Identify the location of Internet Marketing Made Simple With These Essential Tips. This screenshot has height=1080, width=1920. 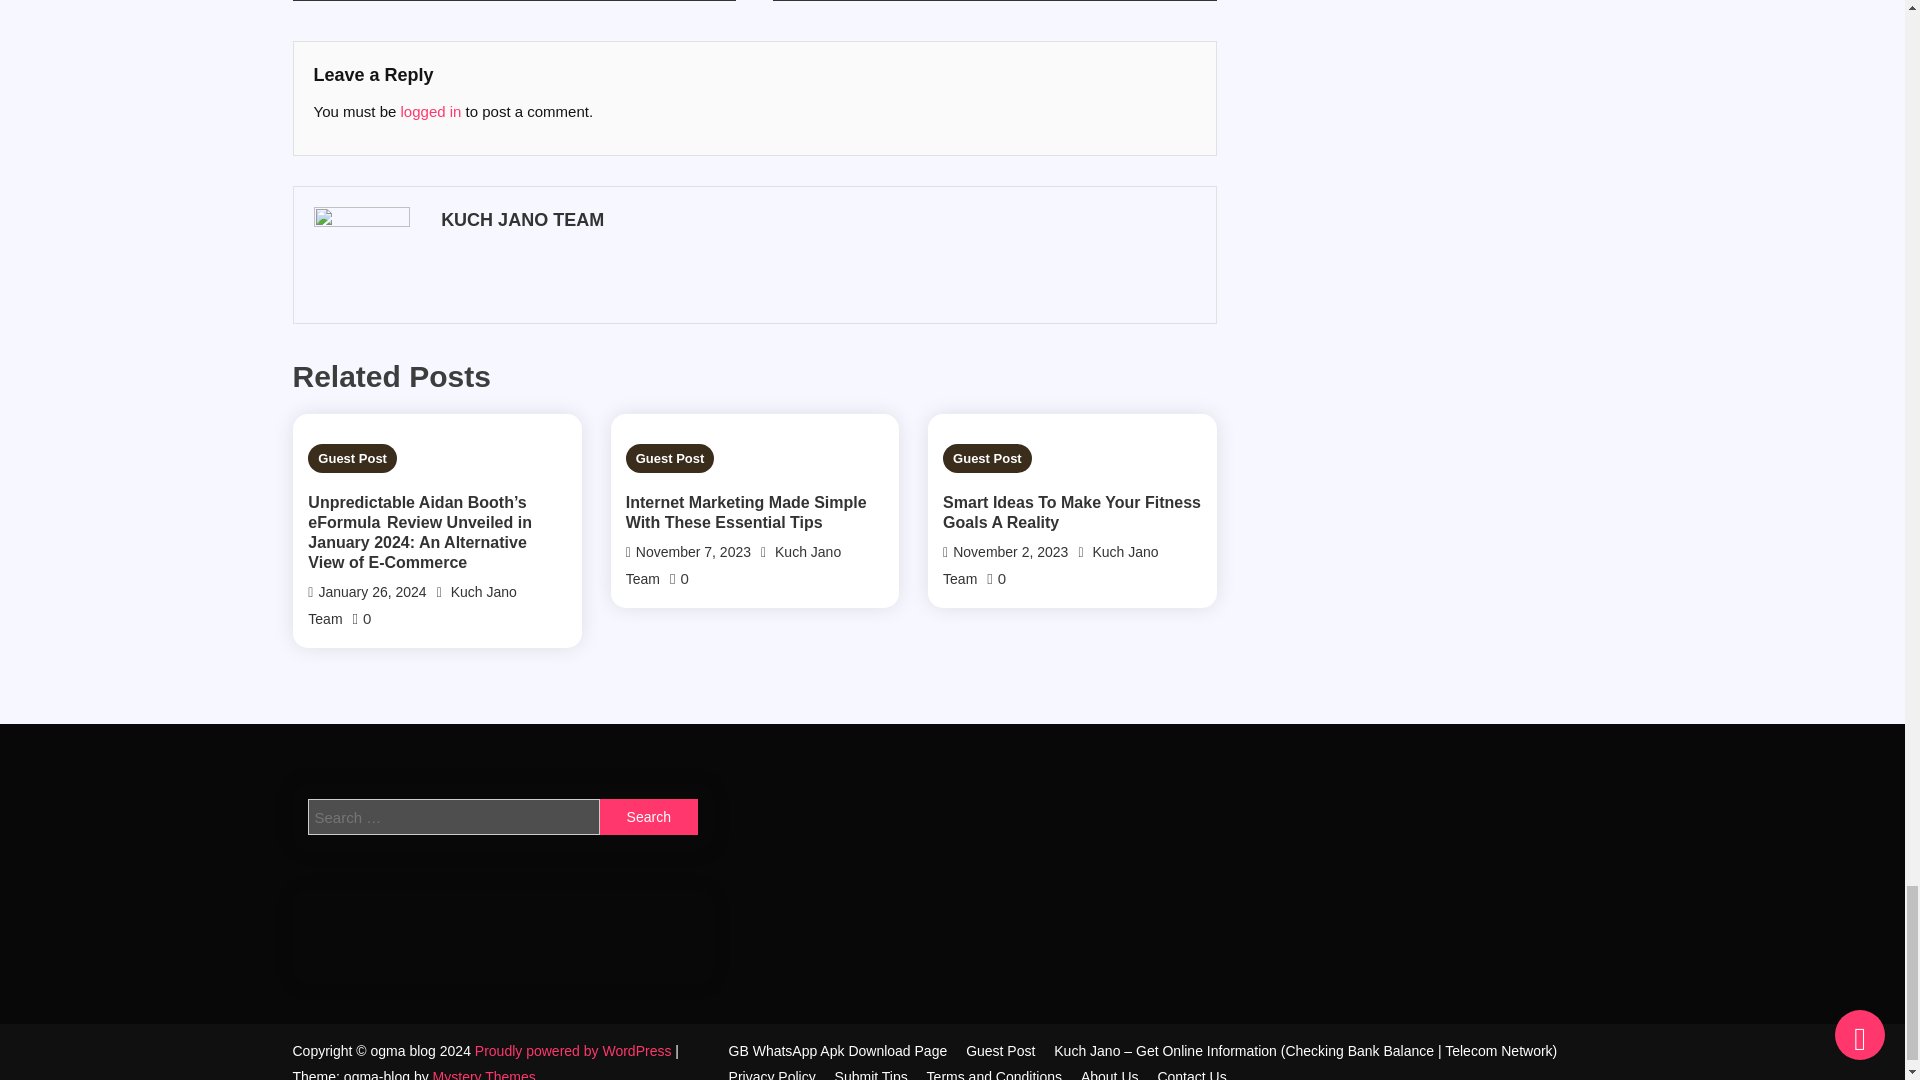
(755, 512).